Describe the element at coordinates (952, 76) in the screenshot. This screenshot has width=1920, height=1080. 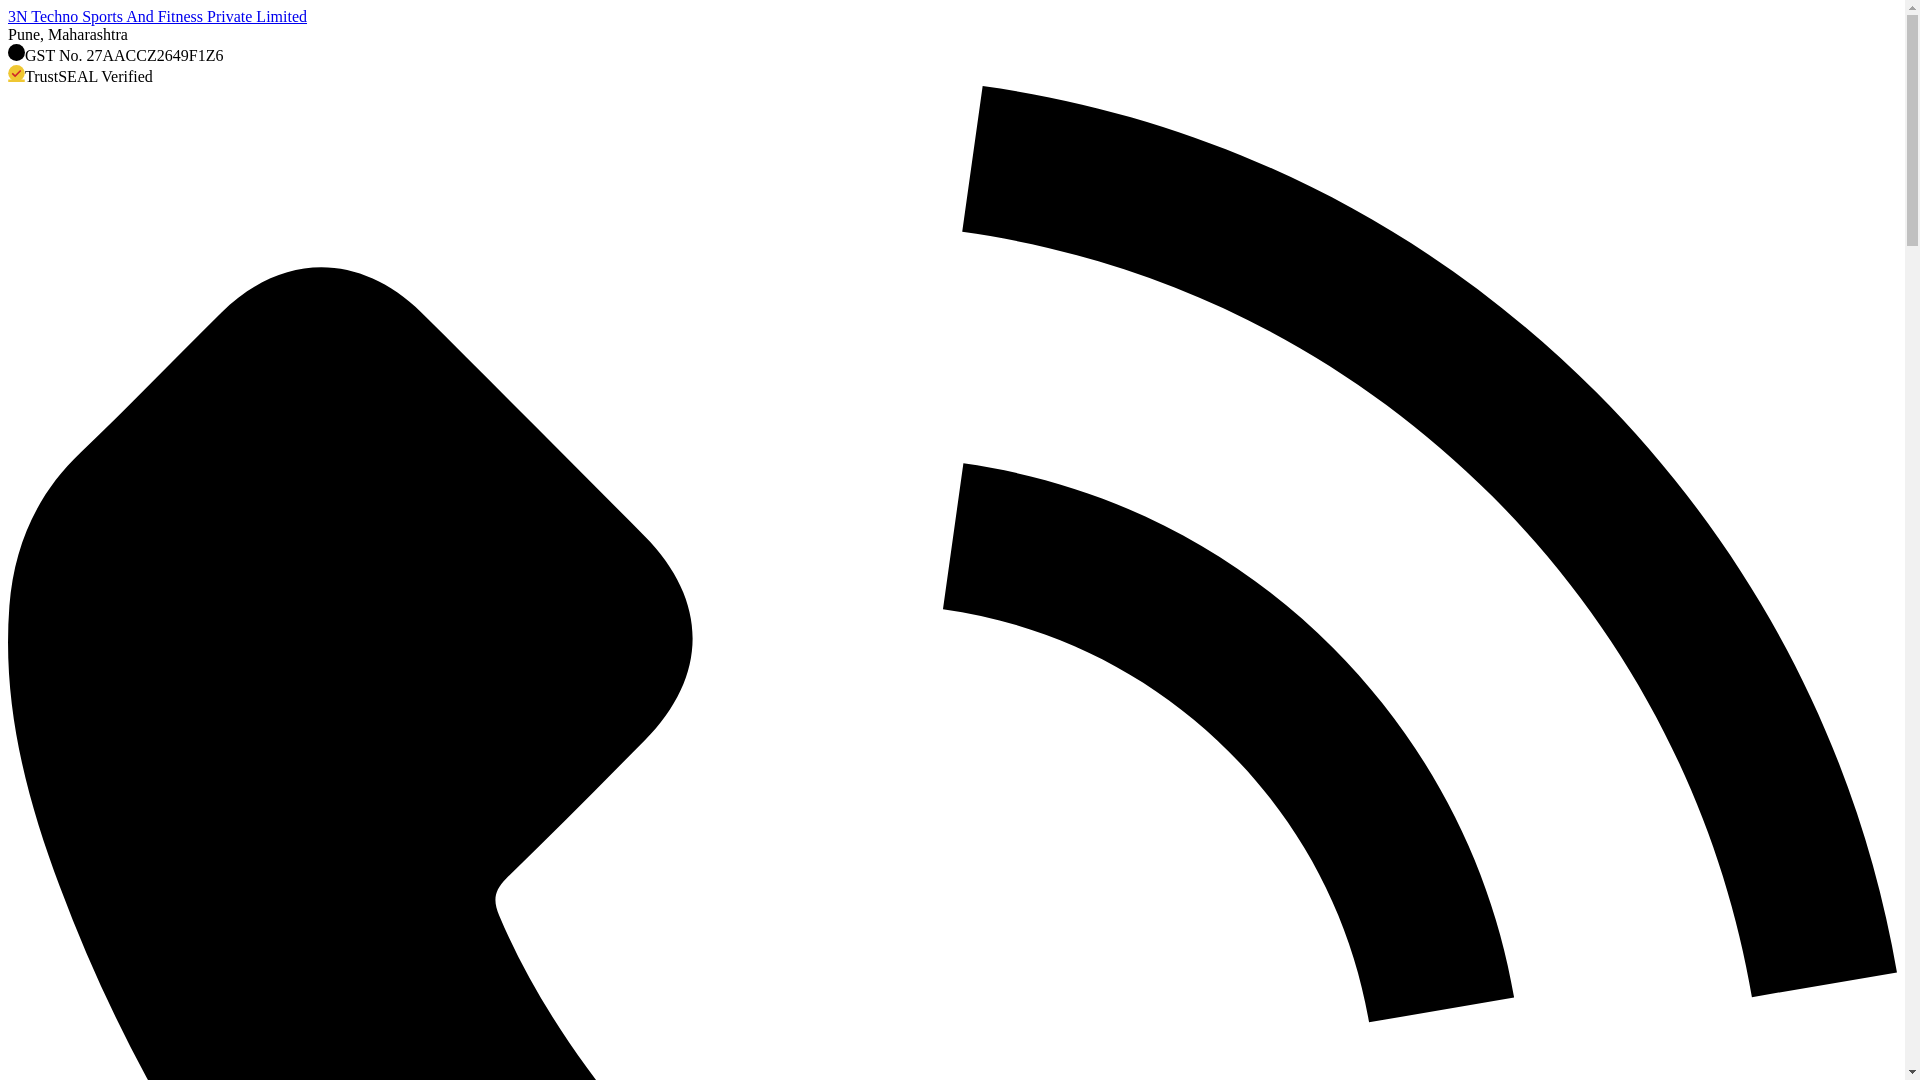
I see `TrustSEAL Verified` at that location.